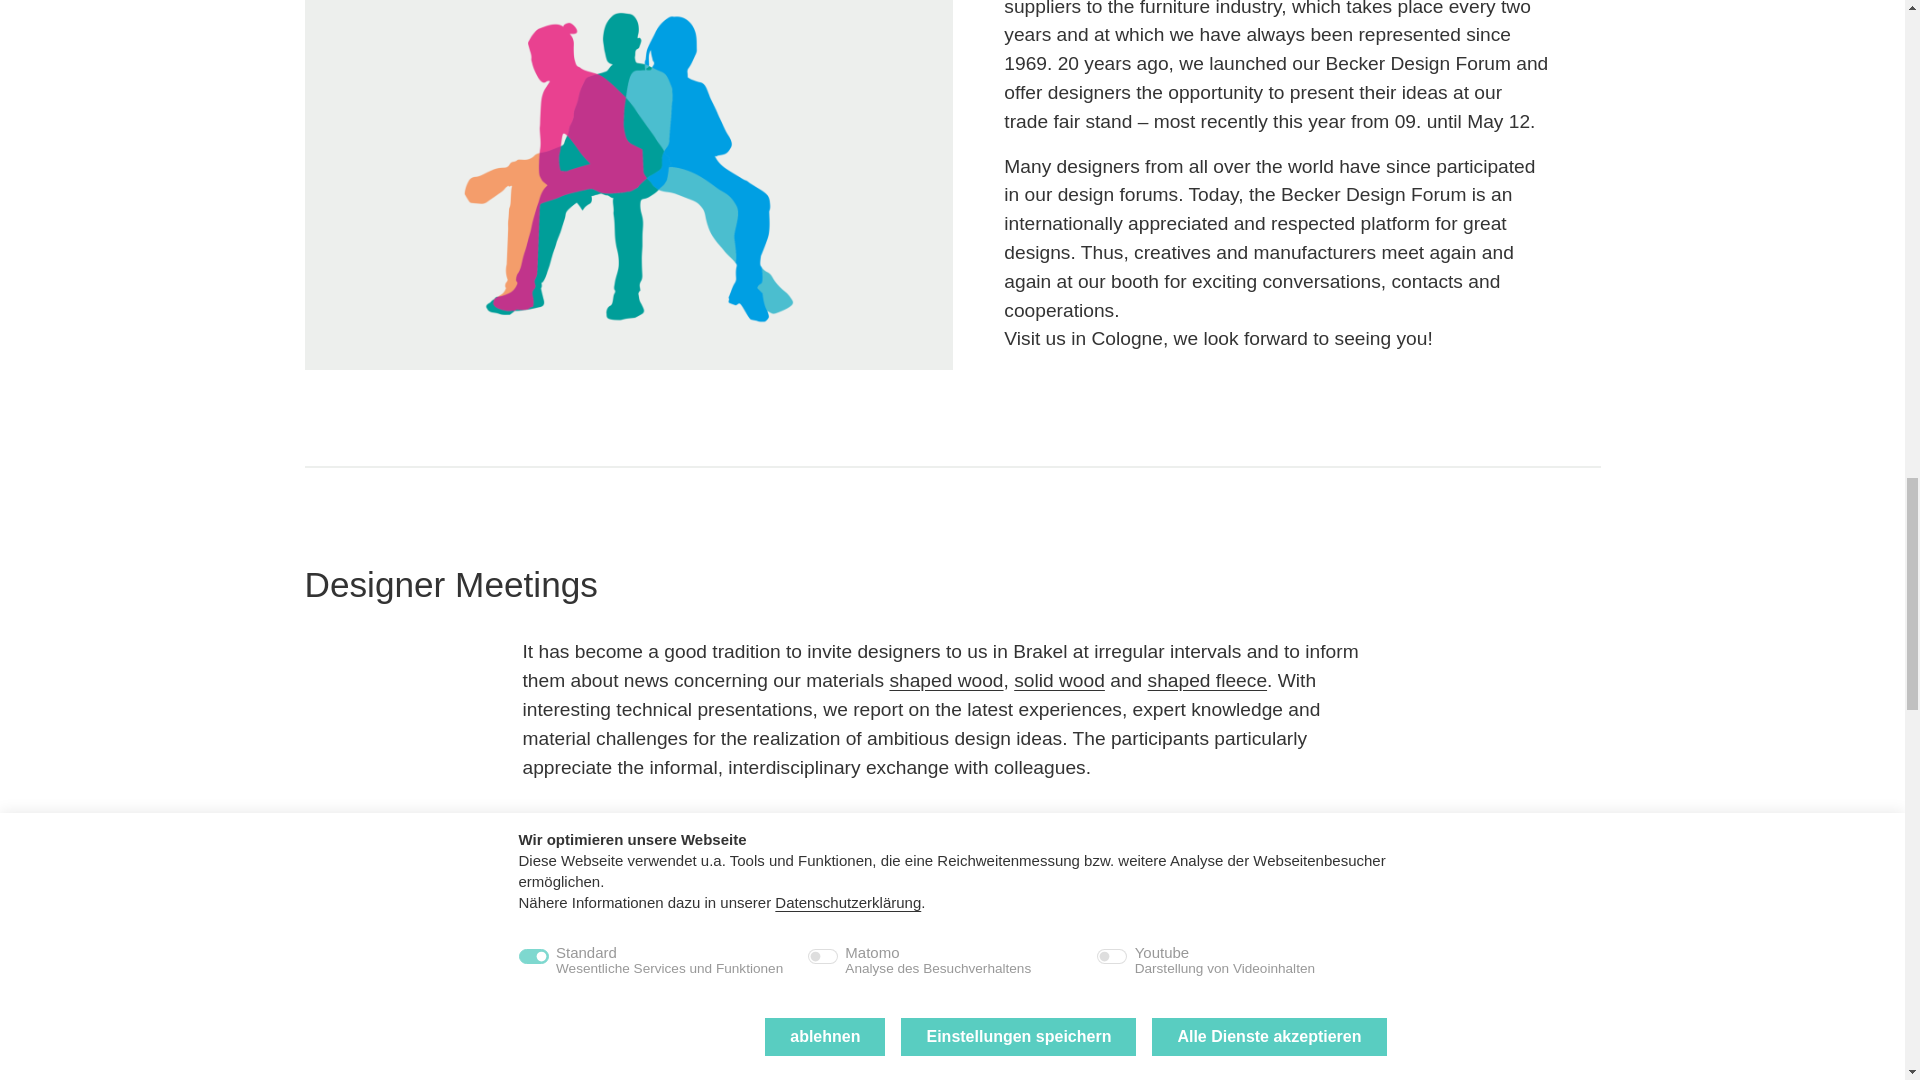  Describe the element at coordinates (1059, 680) in the screenshot. I see `solid wood` at that location.